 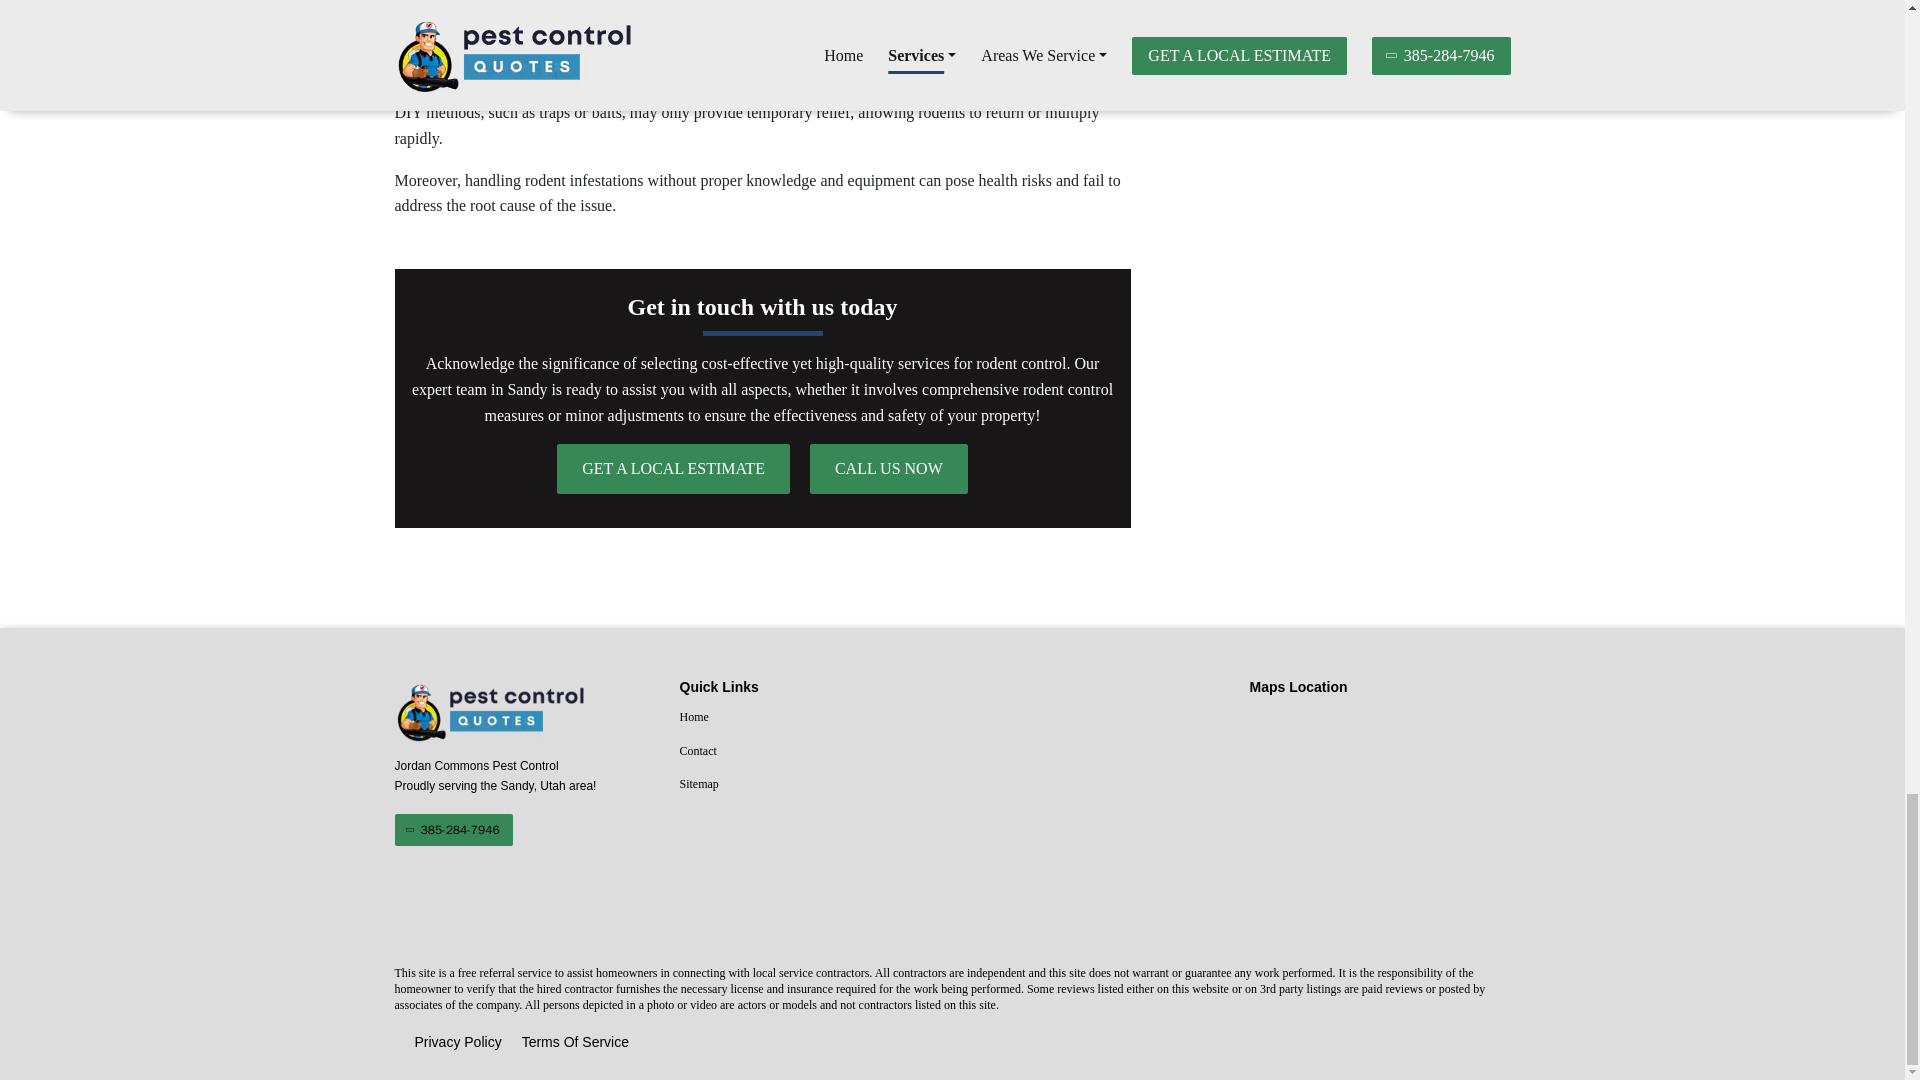 I want to click on Privacy Policy, so click(x=458, y=1043).